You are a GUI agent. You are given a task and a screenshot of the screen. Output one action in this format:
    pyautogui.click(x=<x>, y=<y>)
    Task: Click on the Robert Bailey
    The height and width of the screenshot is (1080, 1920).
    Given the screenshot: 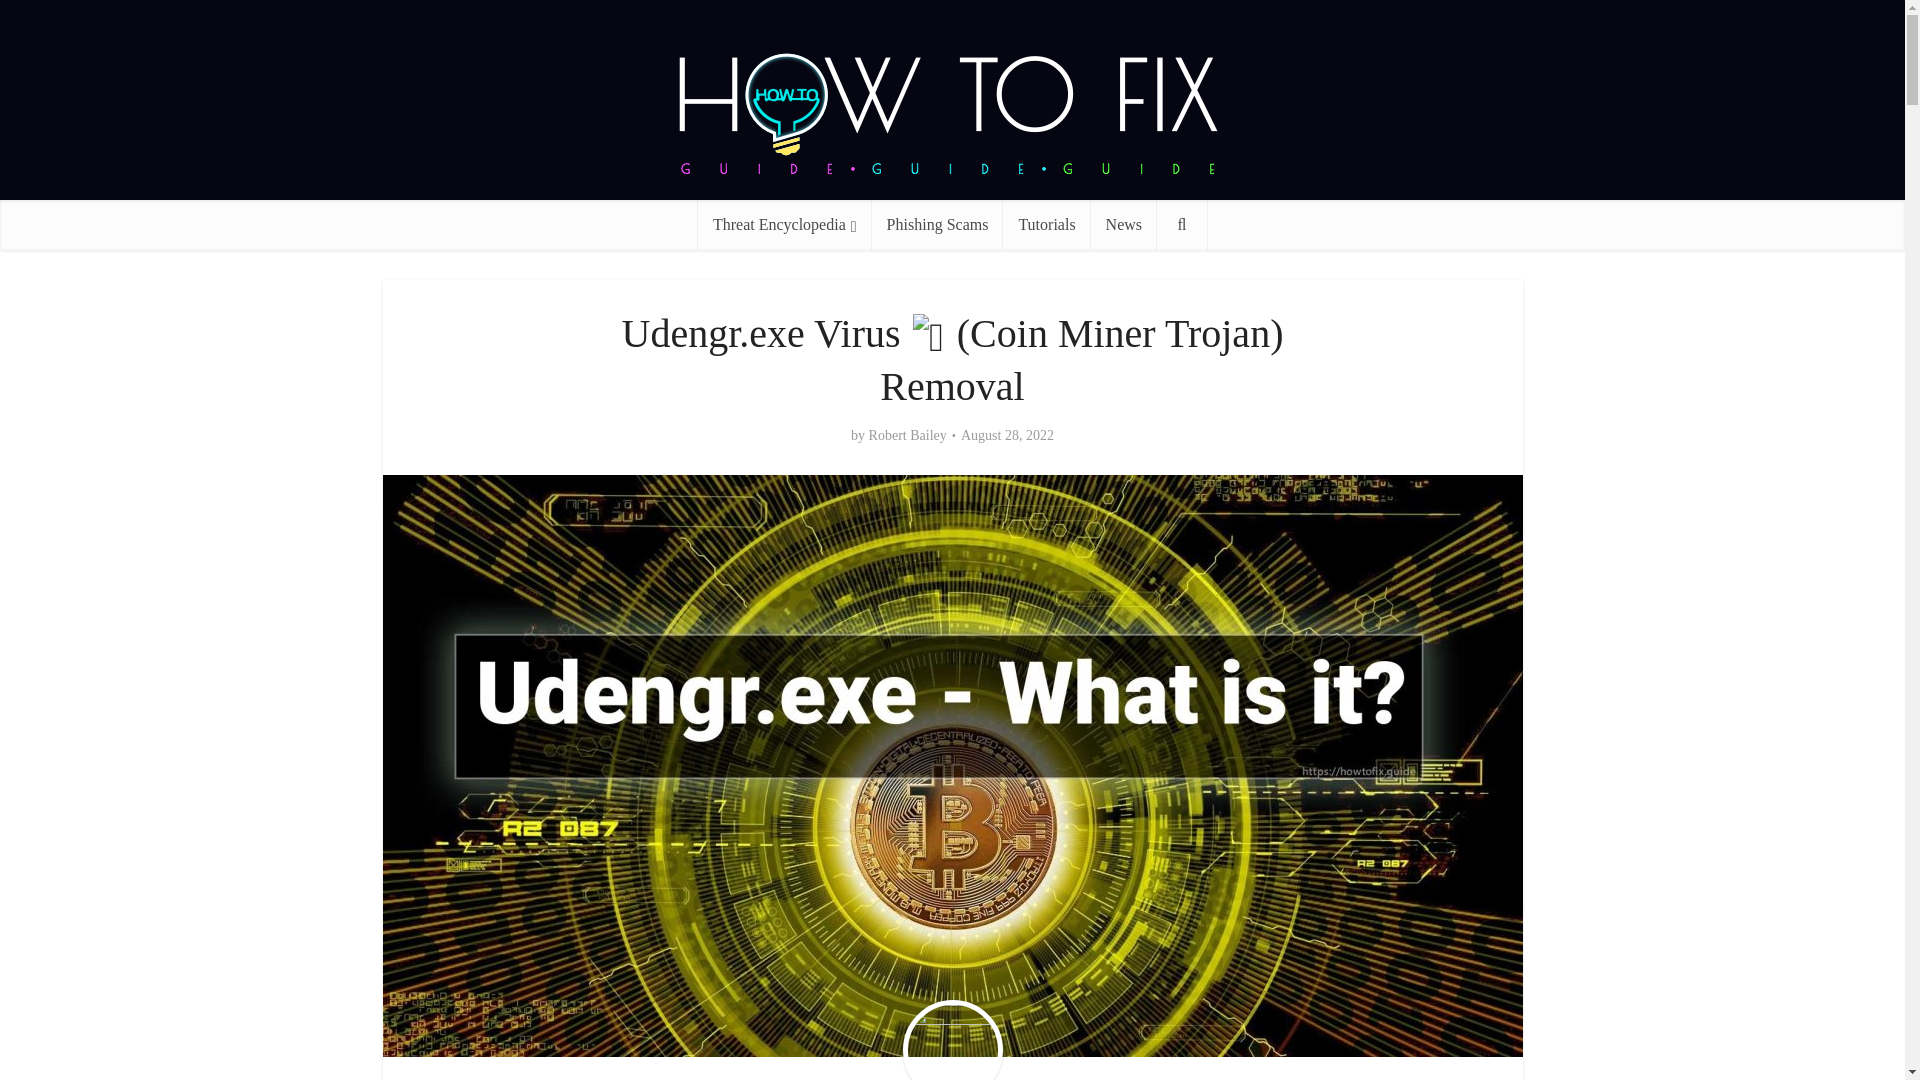 What is the action you would take?
    pyautogui.click(x=908, y=435)
    